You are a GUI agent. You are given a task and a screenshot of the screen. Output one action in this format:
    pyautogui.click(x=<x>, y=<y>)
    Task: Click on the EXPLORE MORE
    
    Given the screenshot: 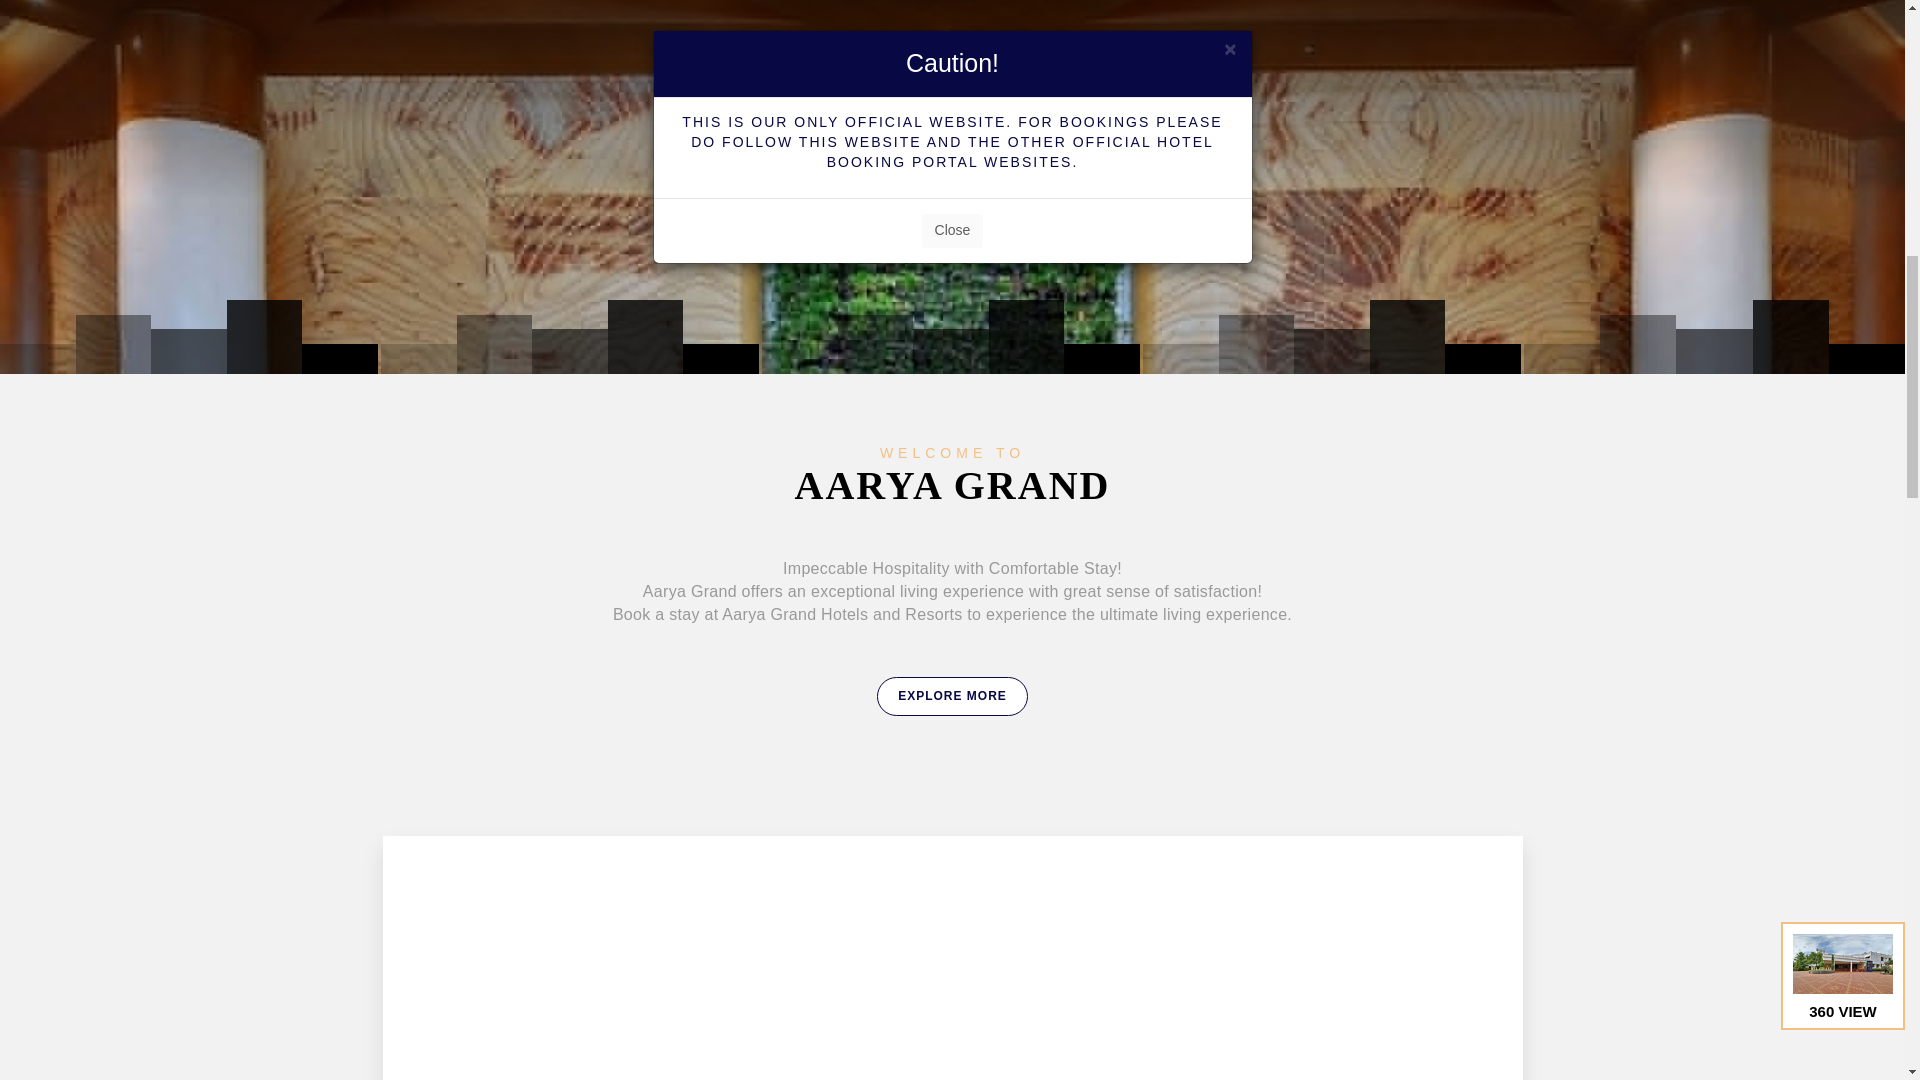 What is the action you would take?
    pyautogui.click(x=952, y=695)
    